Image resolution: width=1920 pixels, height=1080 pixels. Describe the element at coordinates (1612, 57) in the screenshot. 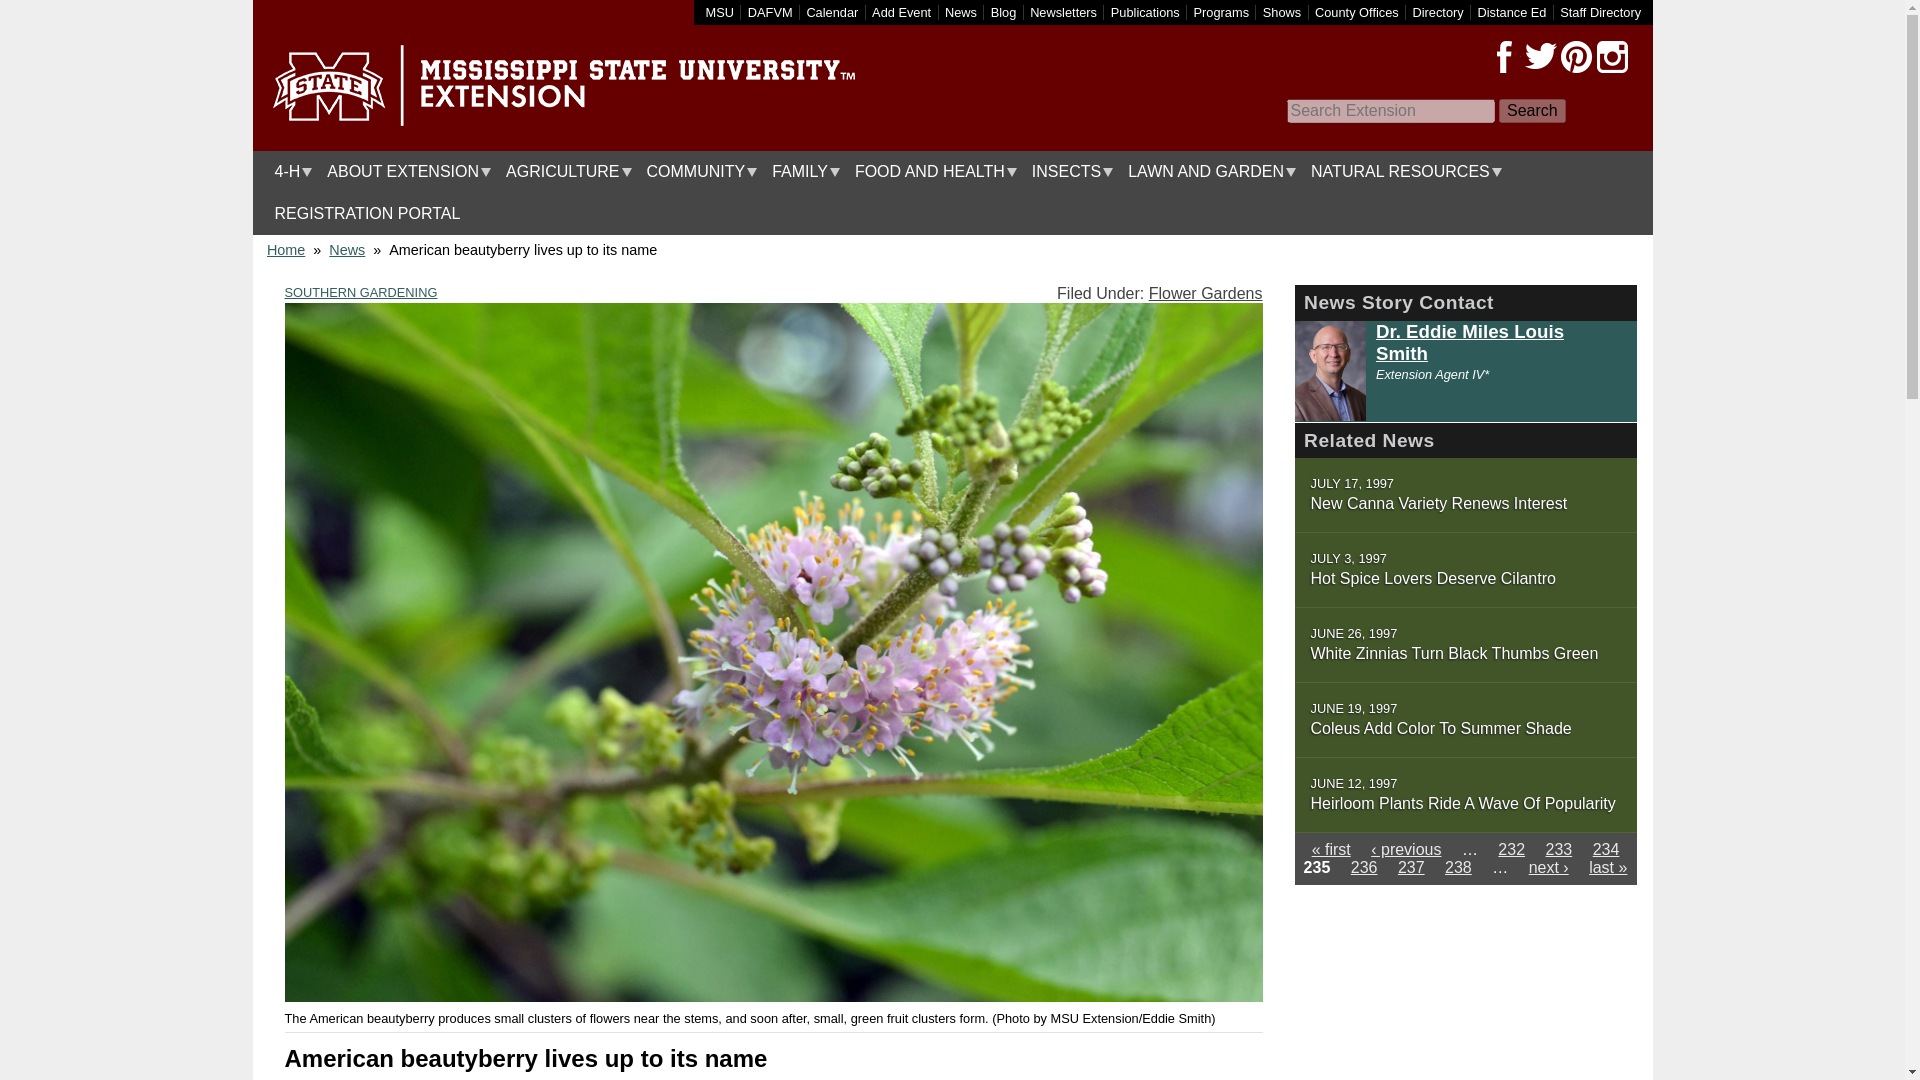

I see `Instagram` at that location.